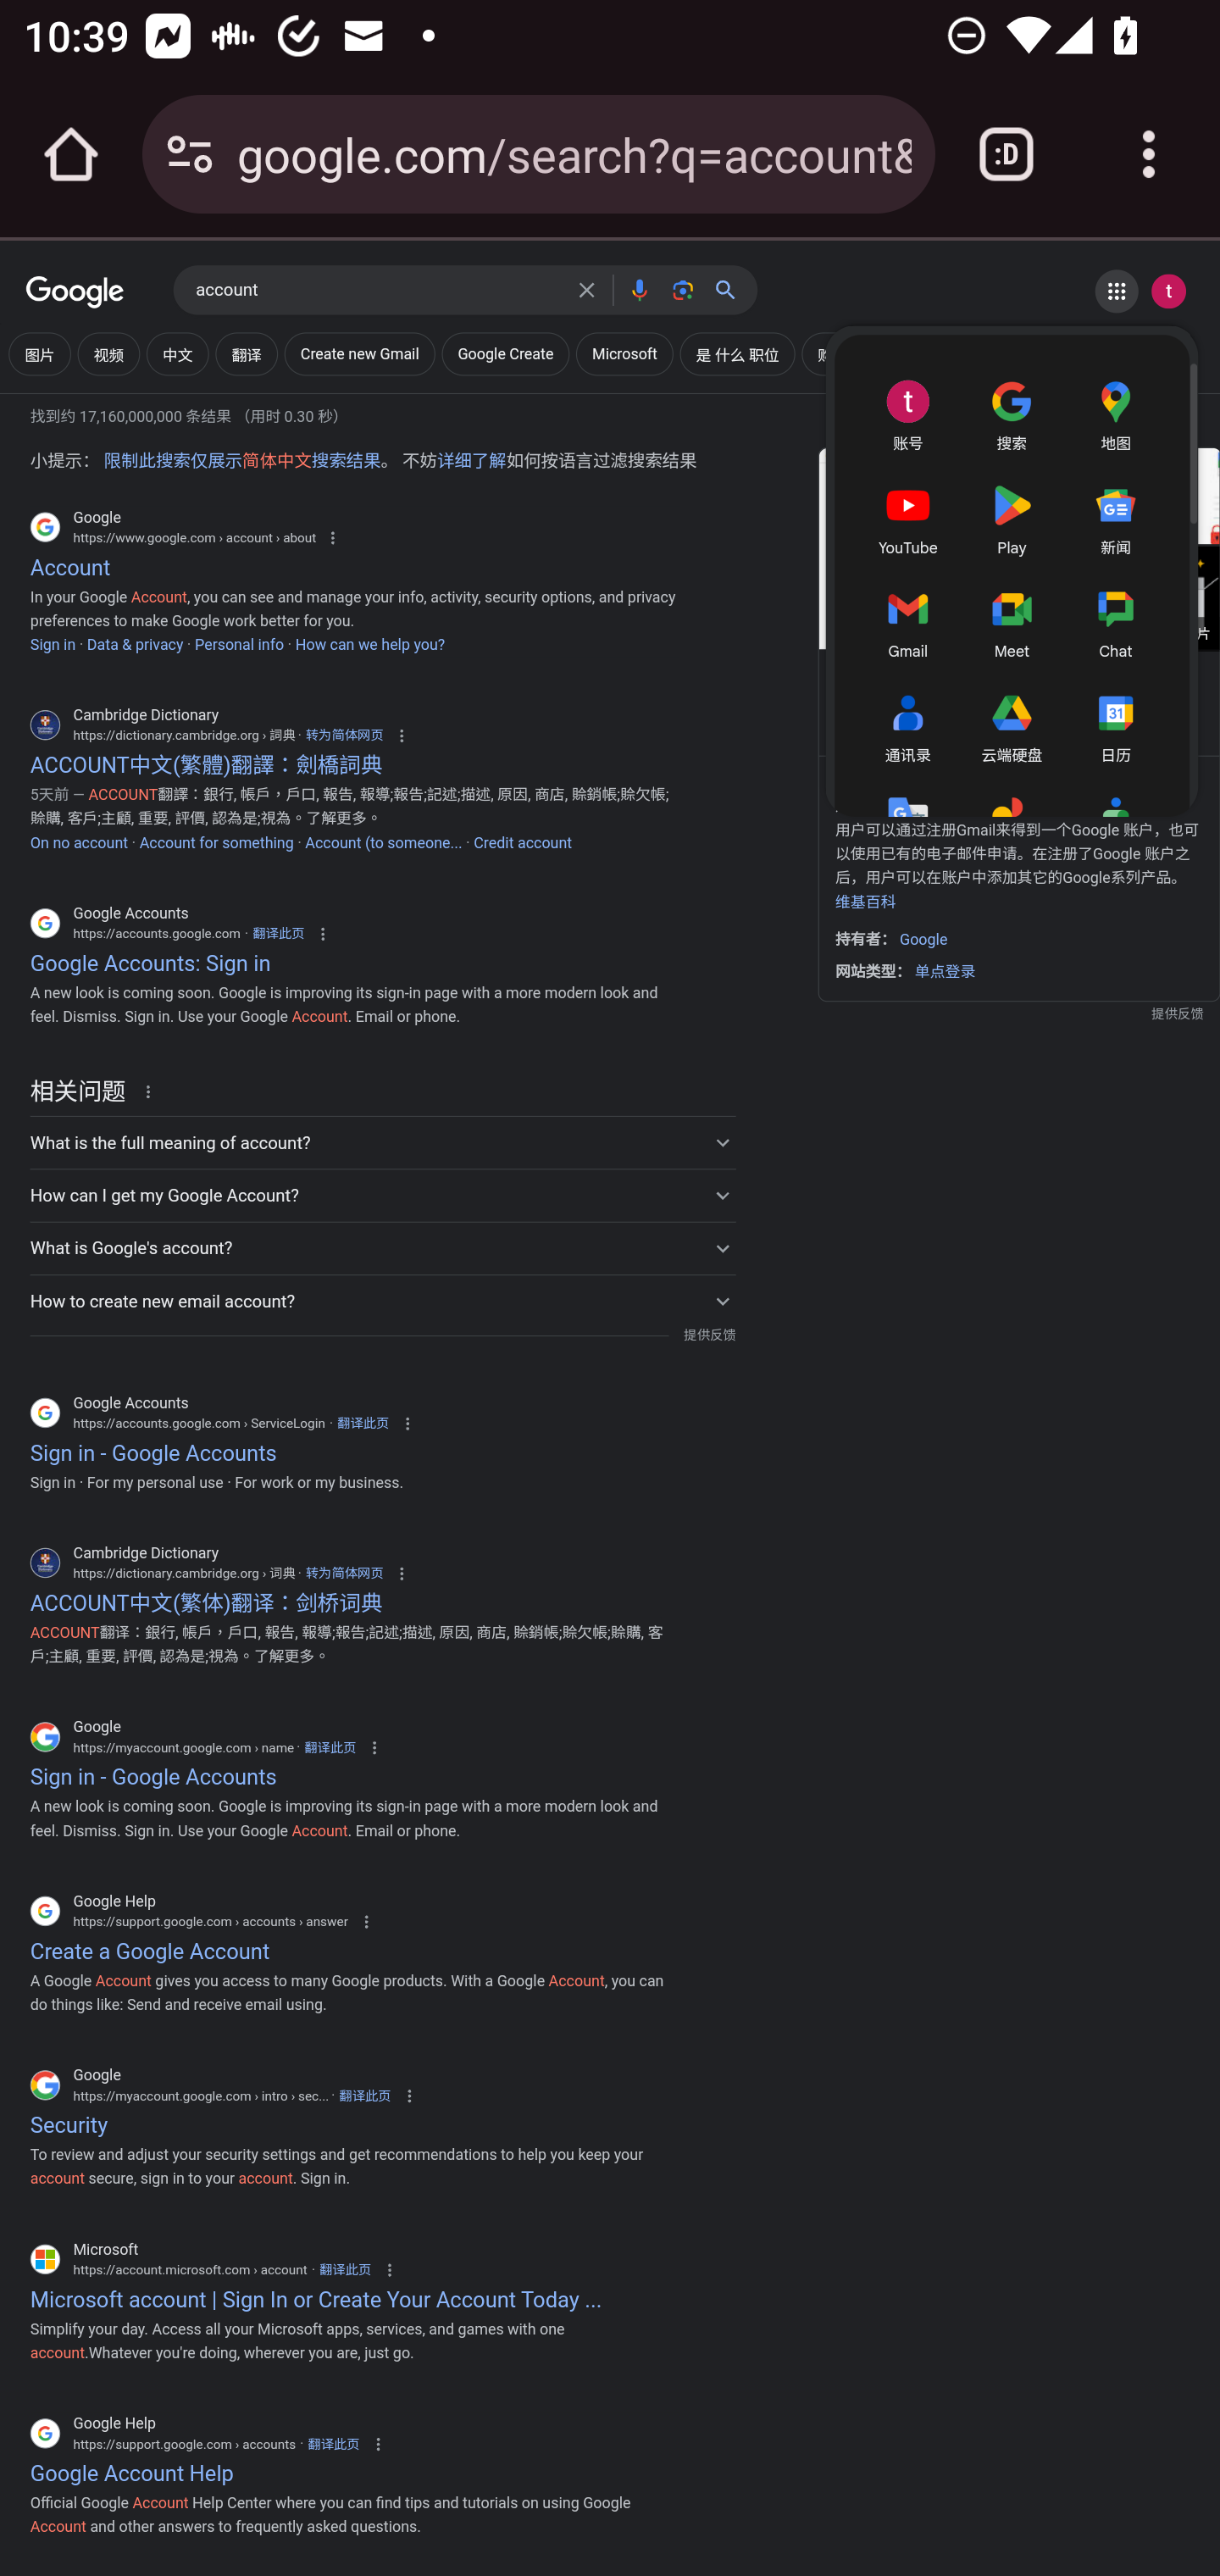 This screenshot has width=1220, height=2576. Describe the element at coordinates (382, 1195) in the screenshot. I see `How can I get my Google Account?` at that location.